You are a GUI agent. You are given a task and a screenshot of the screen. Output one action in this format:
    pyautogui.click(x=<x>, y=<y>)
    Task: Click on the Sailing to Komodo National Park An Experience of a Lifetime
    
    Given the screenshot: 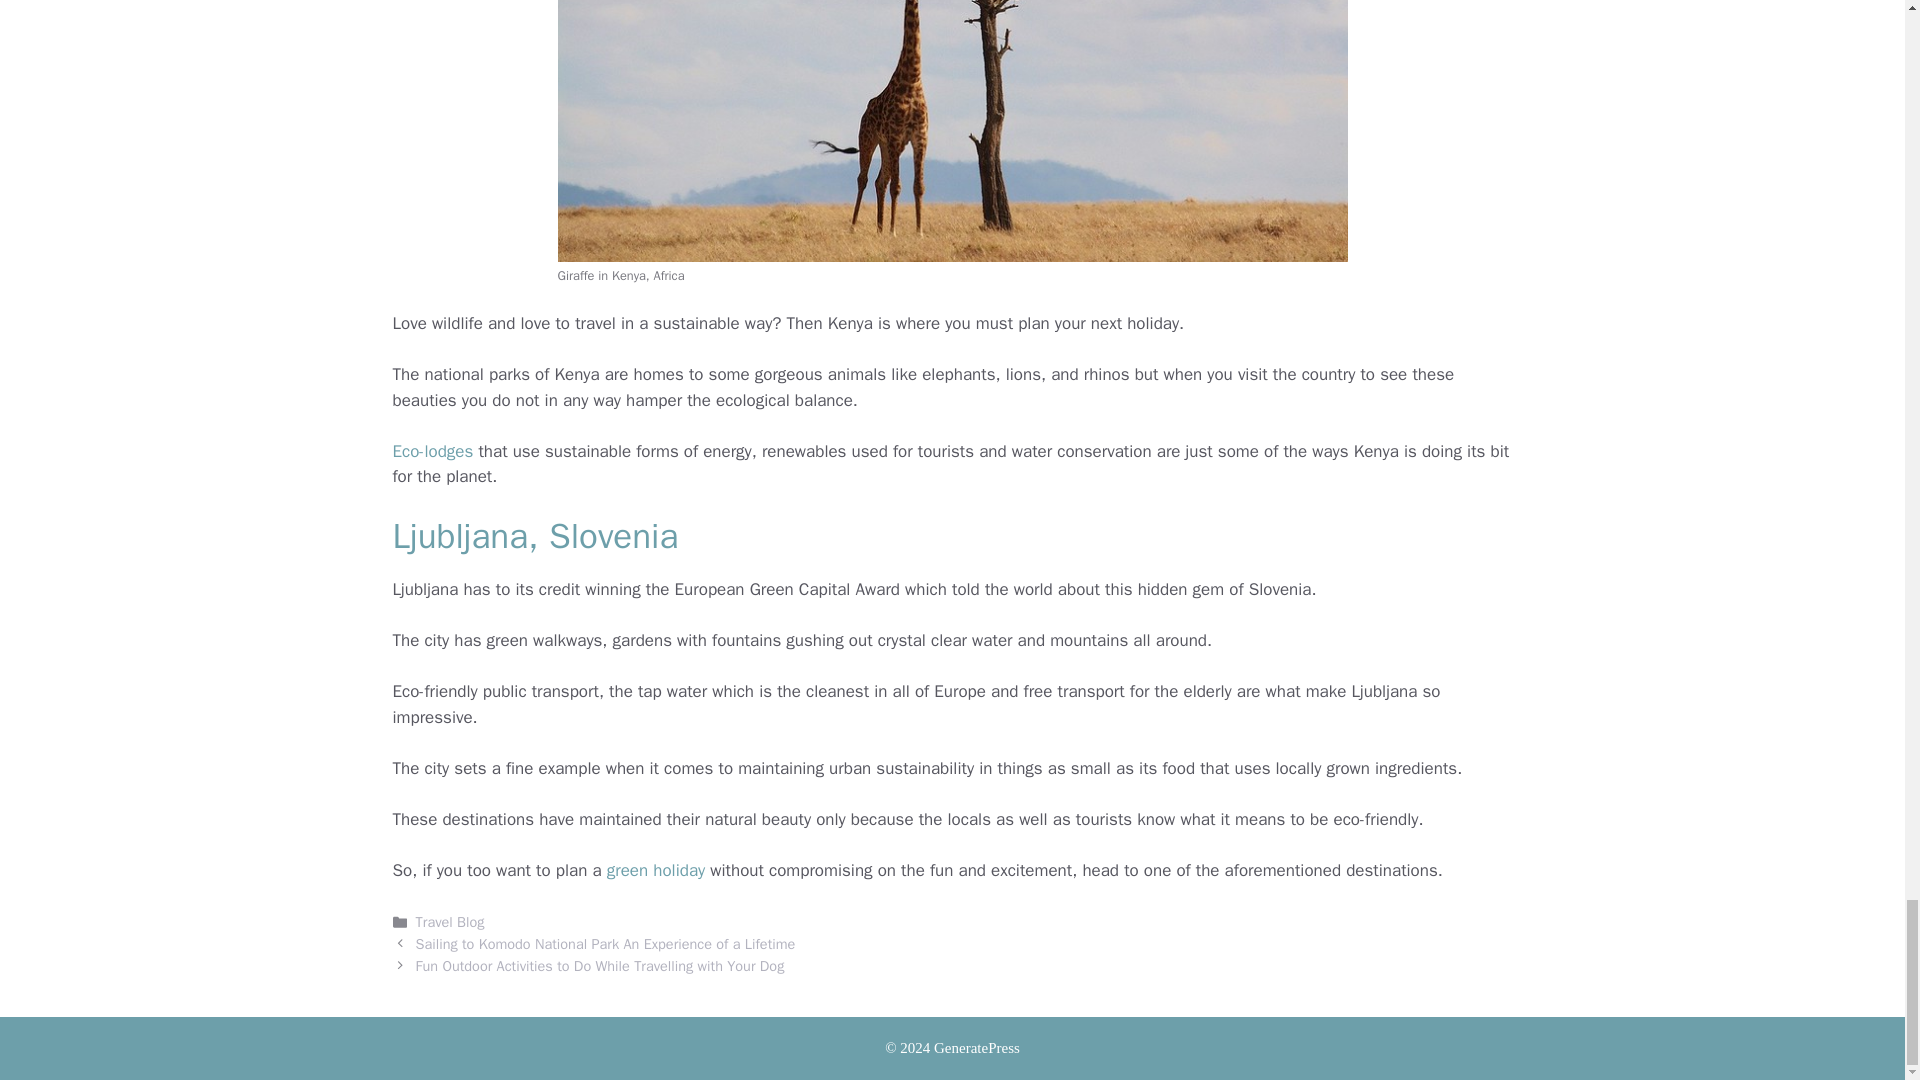 What is the action you would take?
    pyautogui.click(x=606, y=944)
    